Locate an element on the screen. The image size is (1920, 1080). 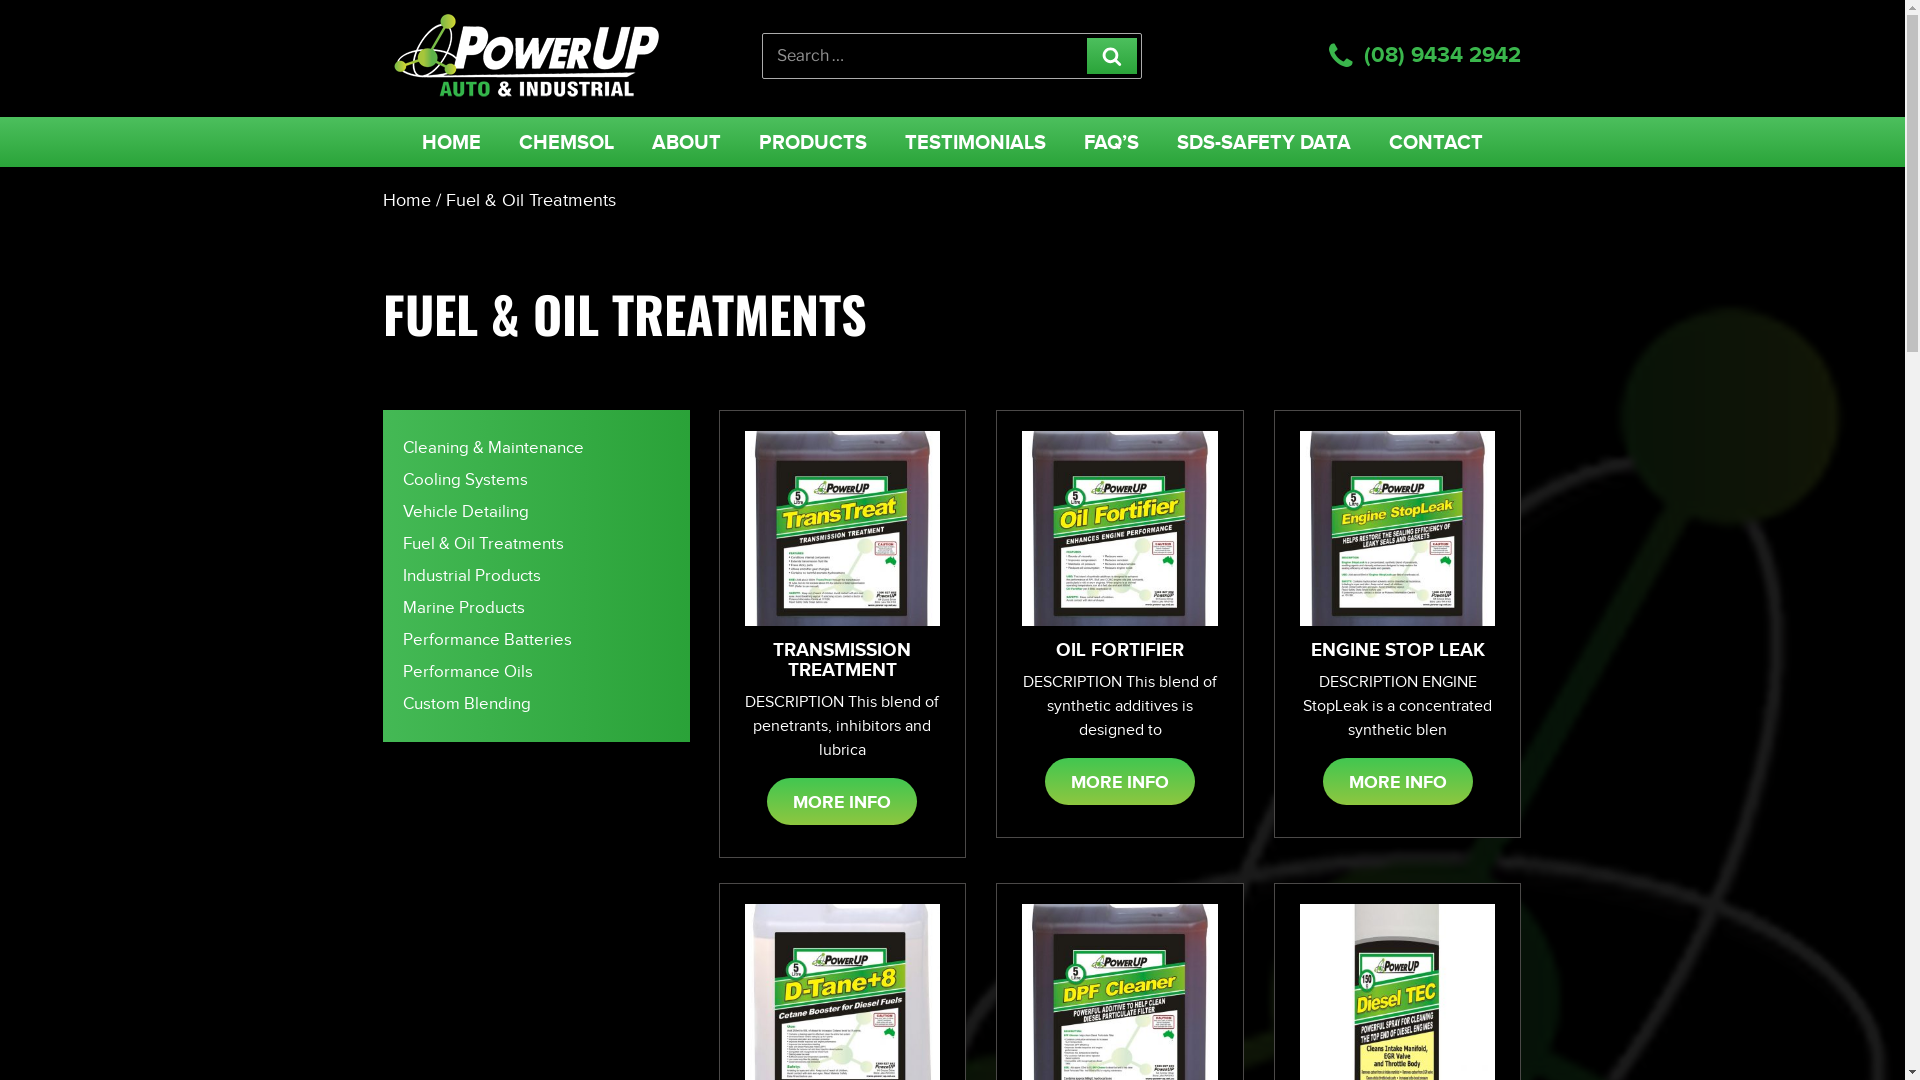
CHEMSOL is located at coordinates (566, 143).